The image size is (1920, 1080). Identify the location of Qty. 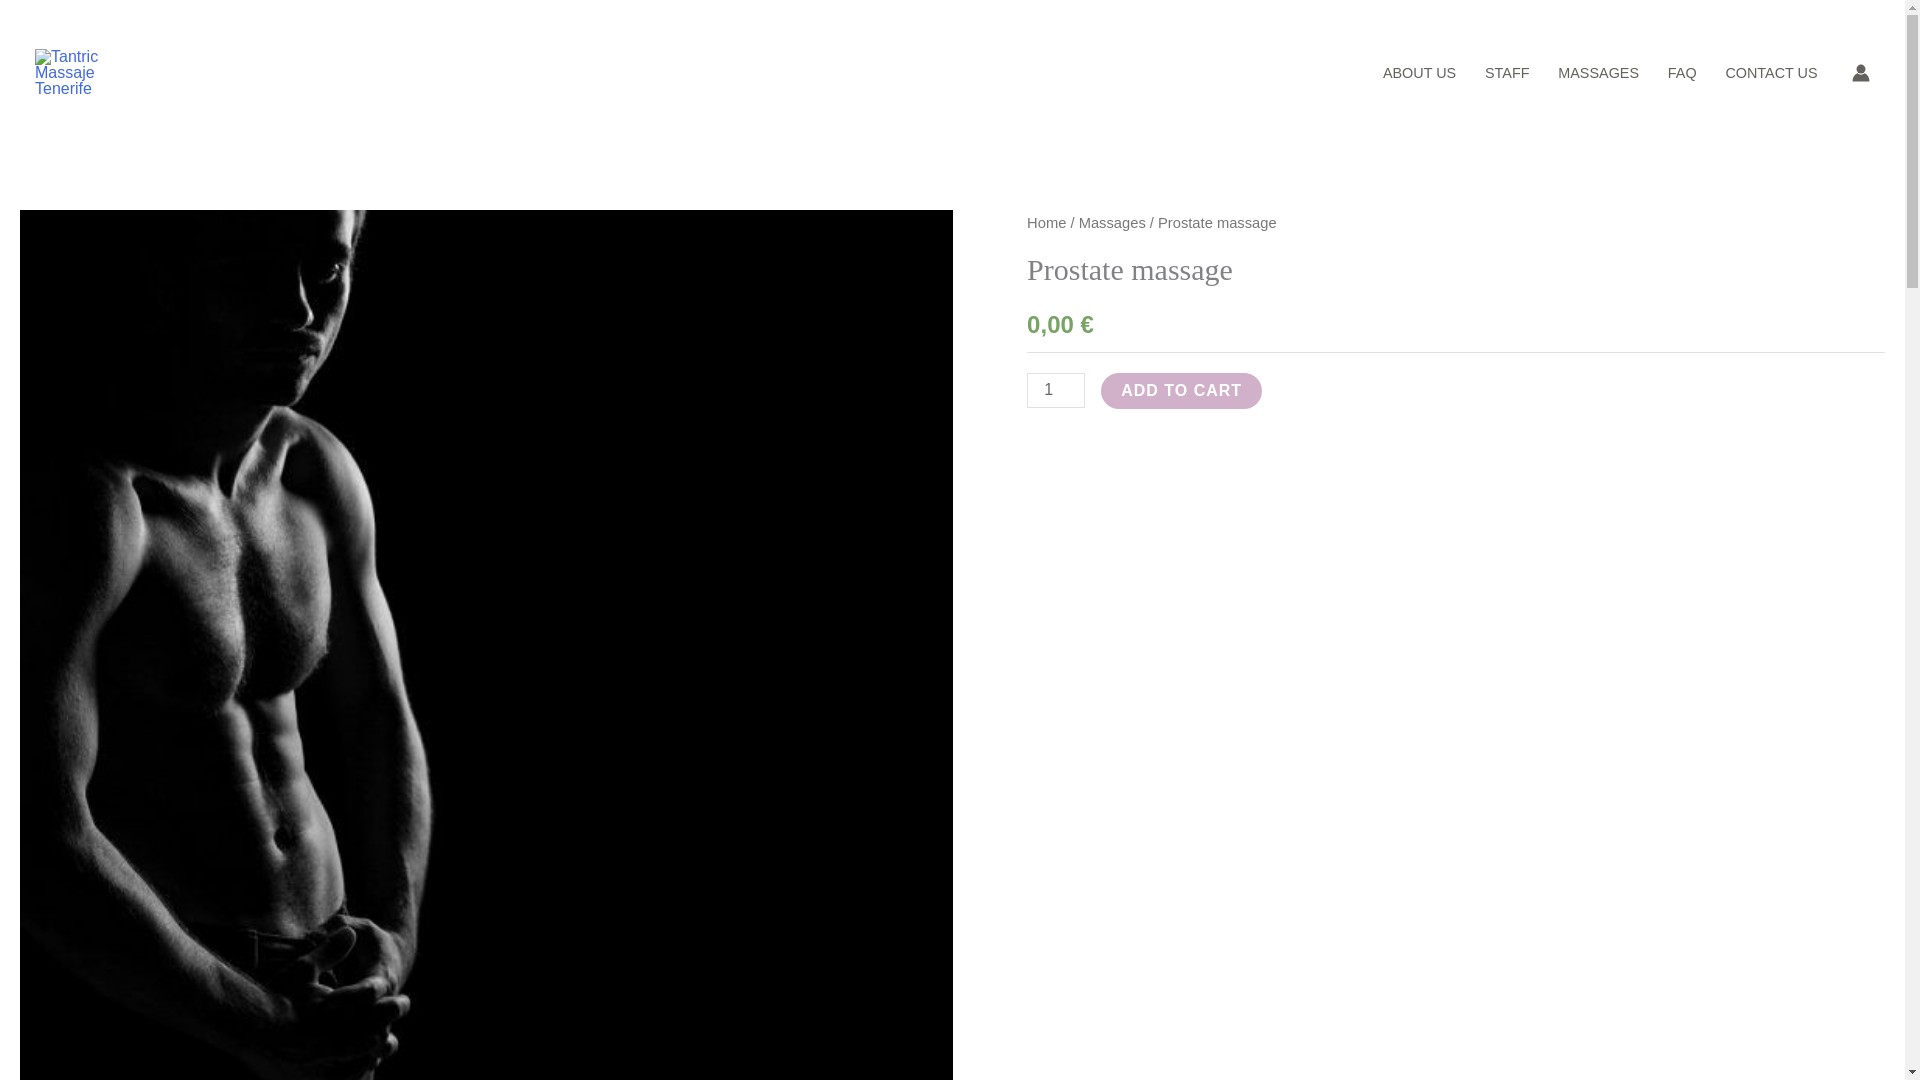
(1056, 390).